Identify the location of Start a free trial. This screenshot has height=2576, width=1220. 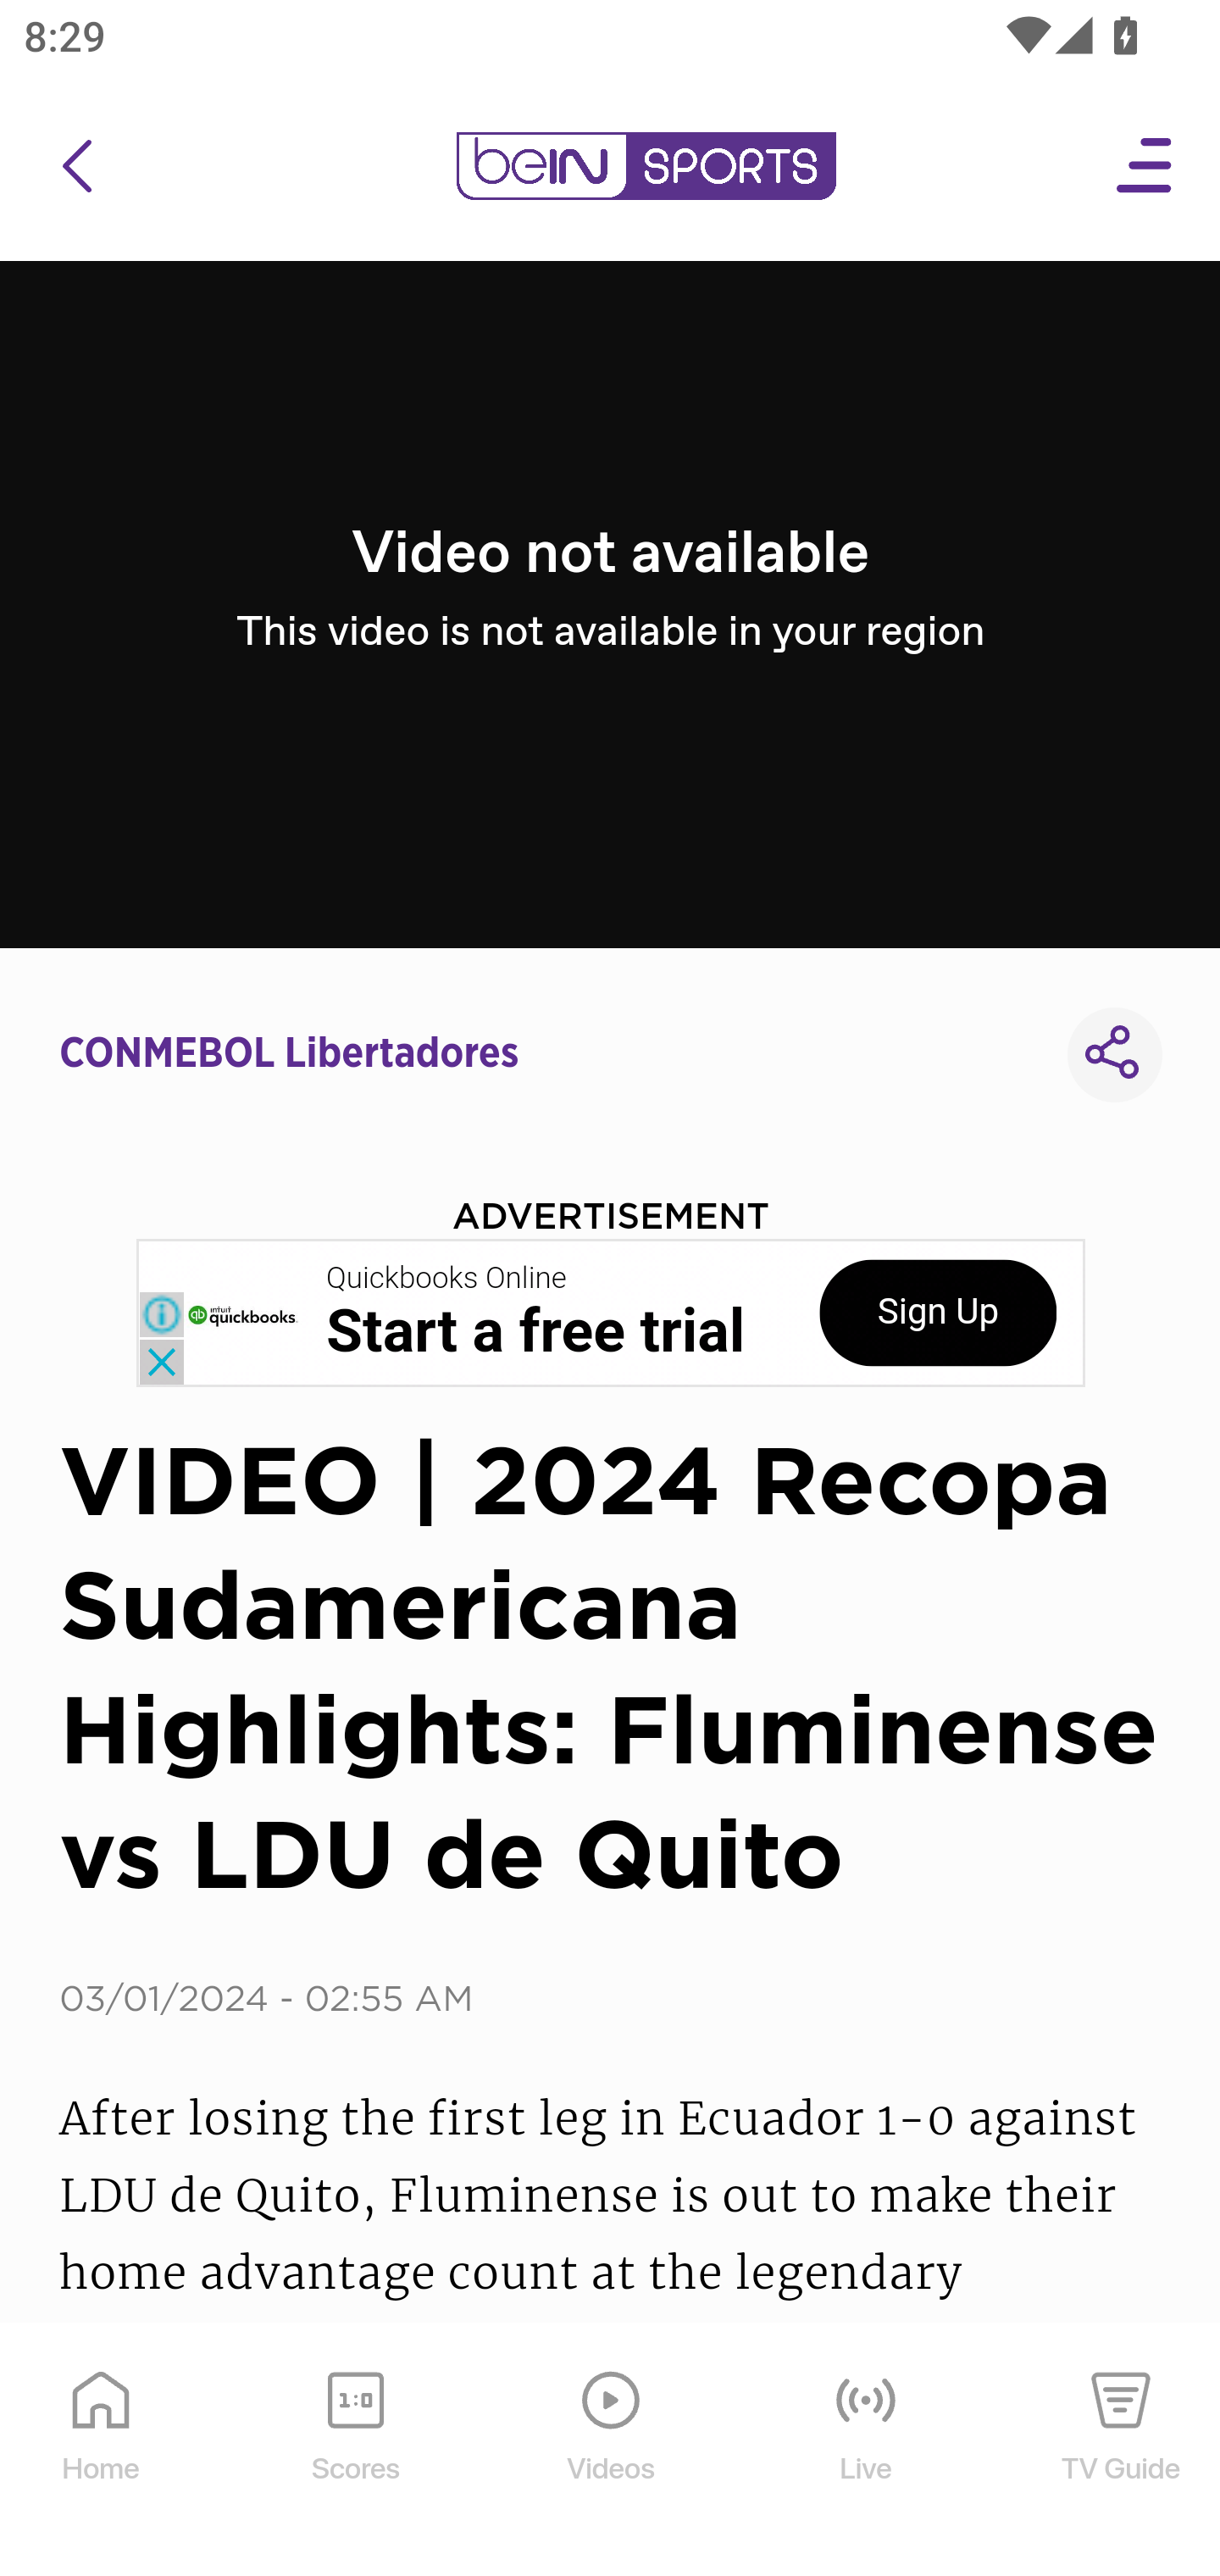
(535, 1332).